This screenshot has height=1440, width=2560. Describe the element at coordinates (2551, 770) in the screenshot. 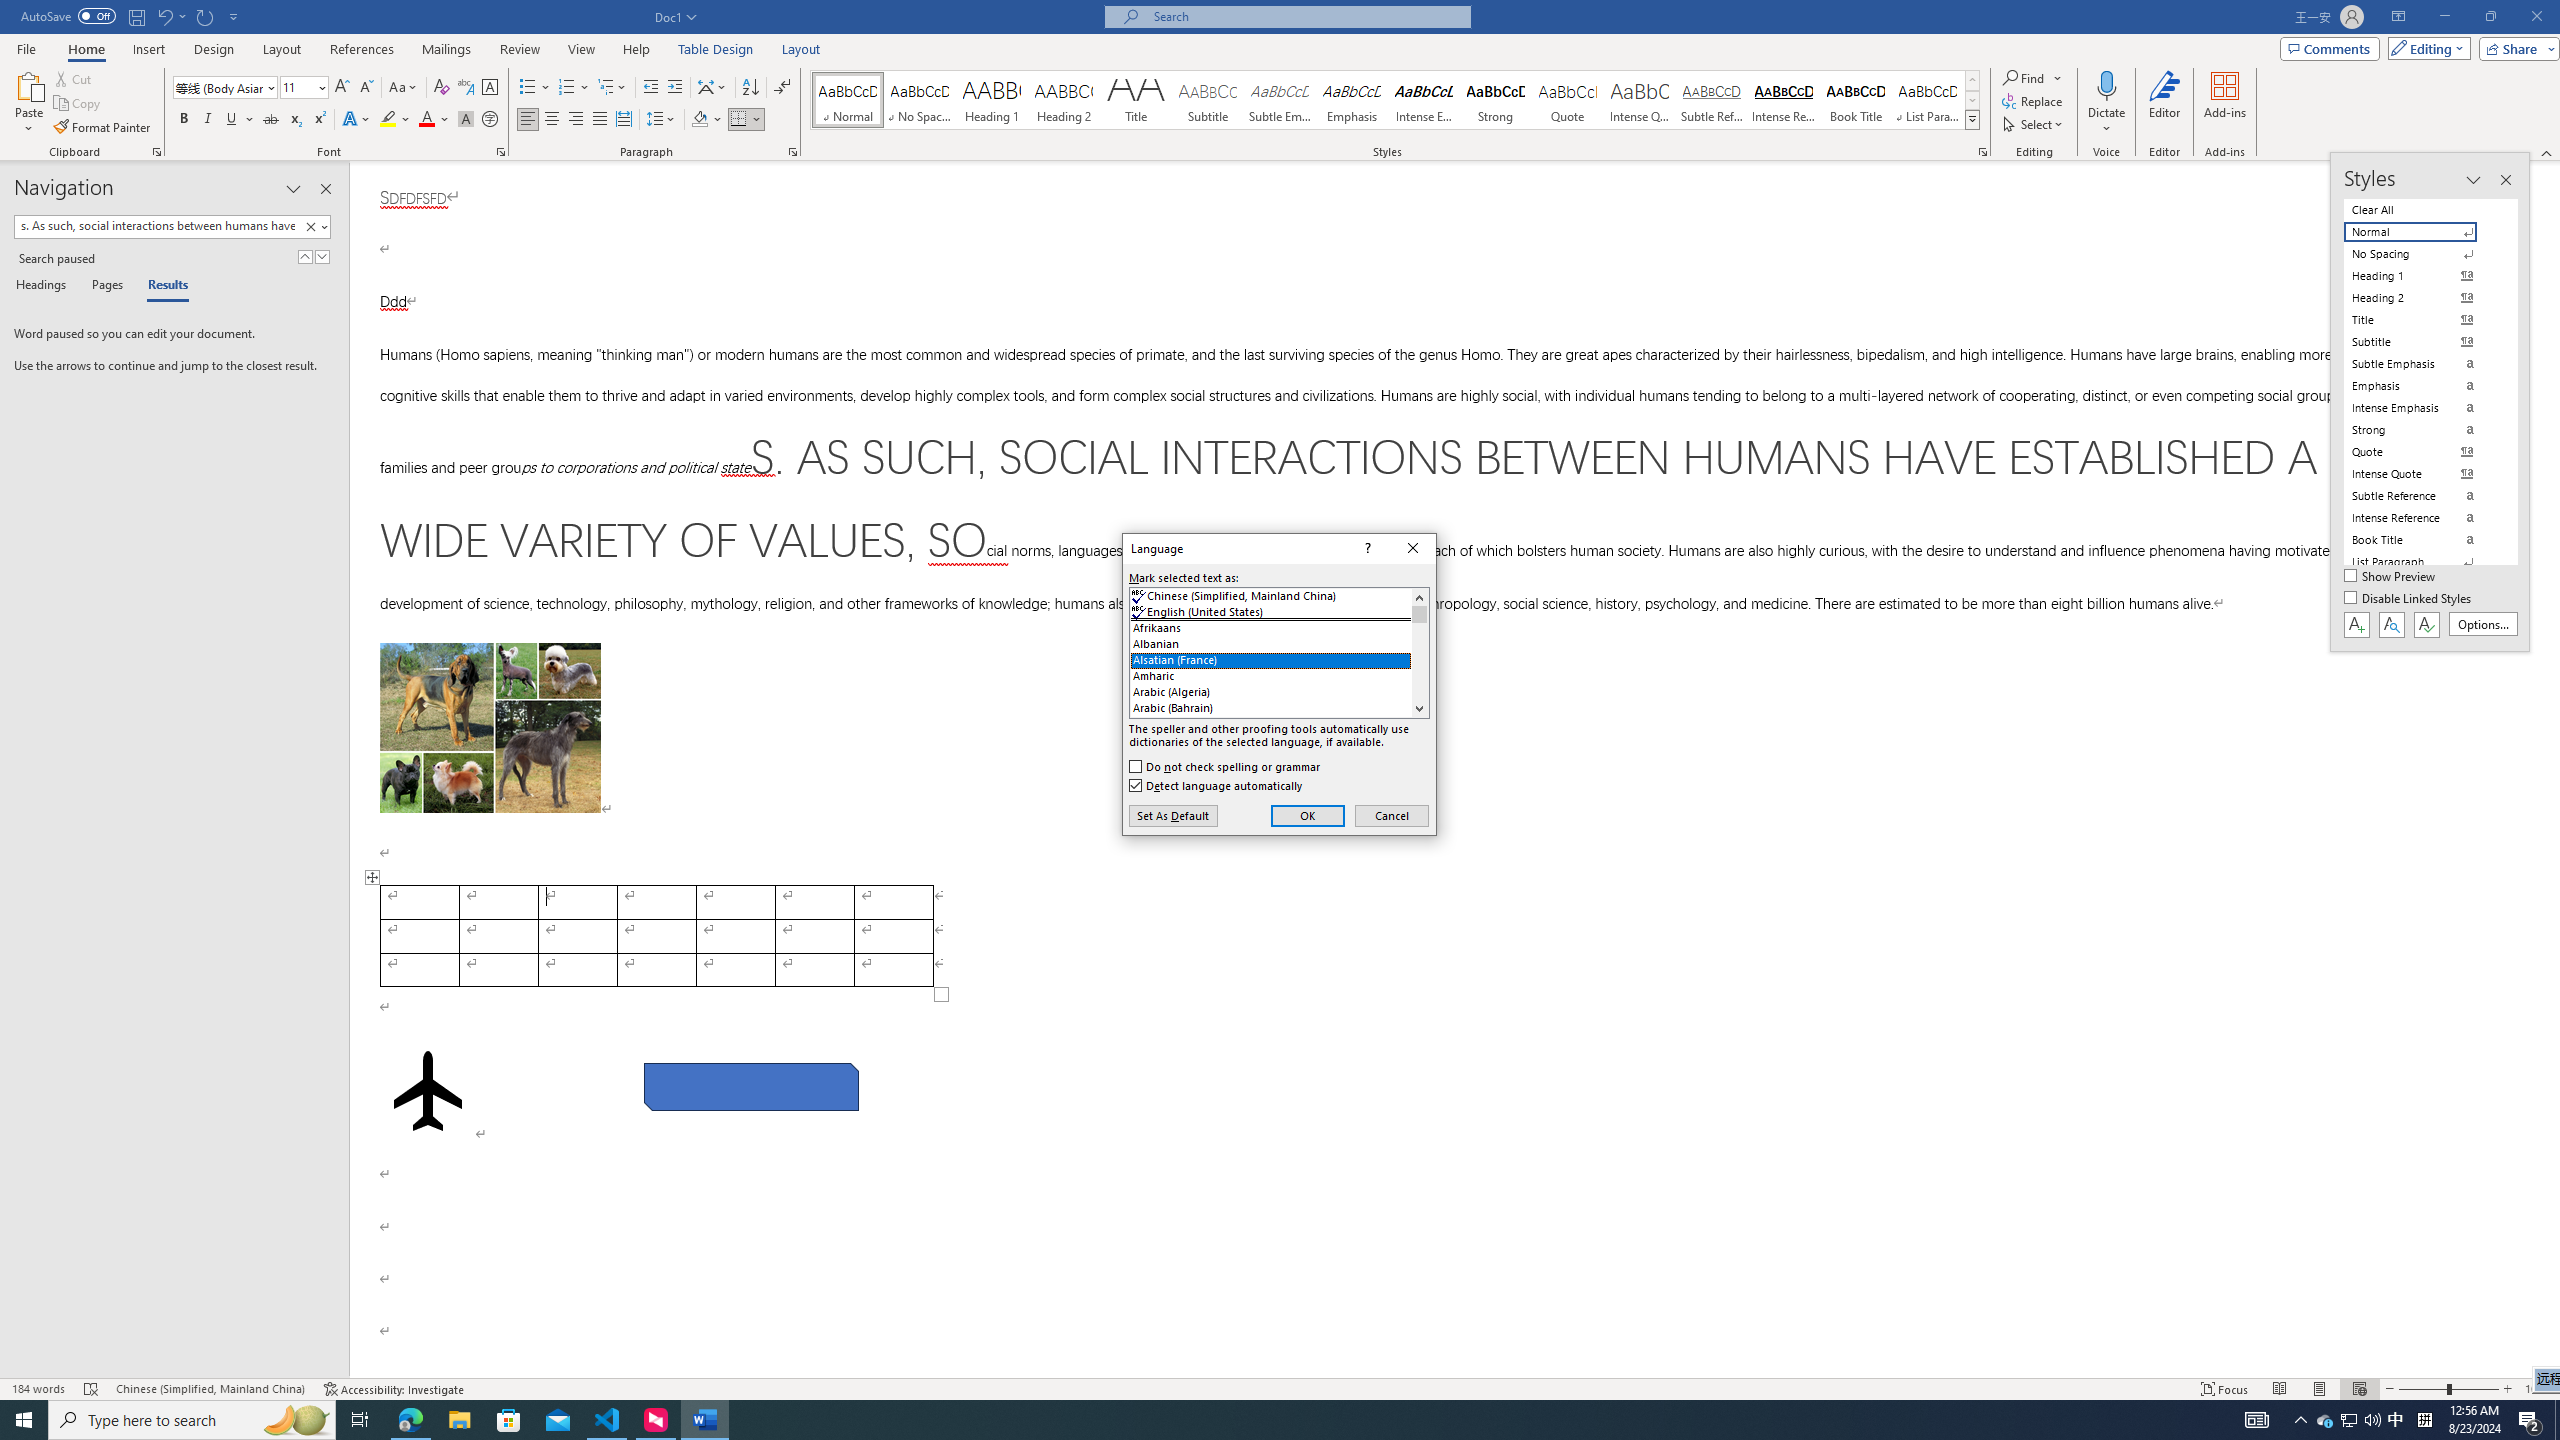

I see `Class: NetUIScrollBar` at that location.